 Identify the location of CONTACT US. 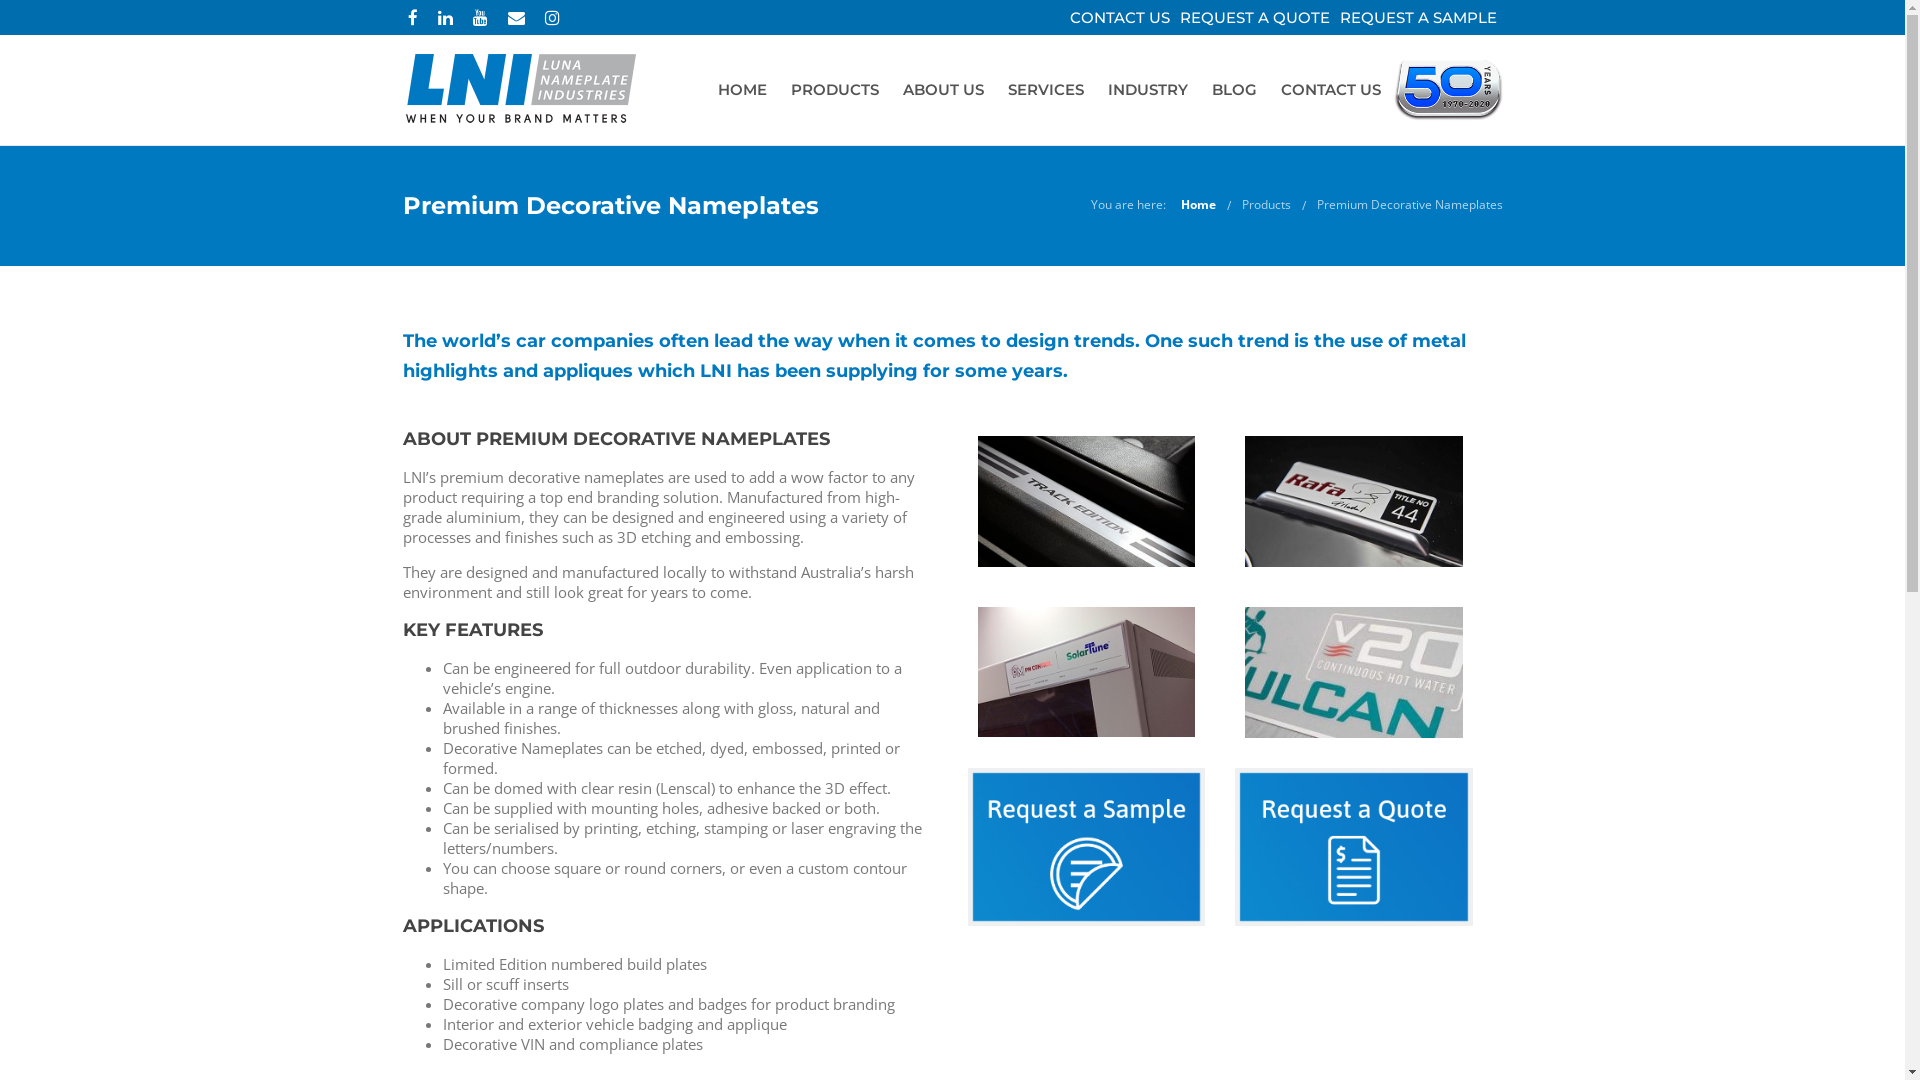
(1120, 18).